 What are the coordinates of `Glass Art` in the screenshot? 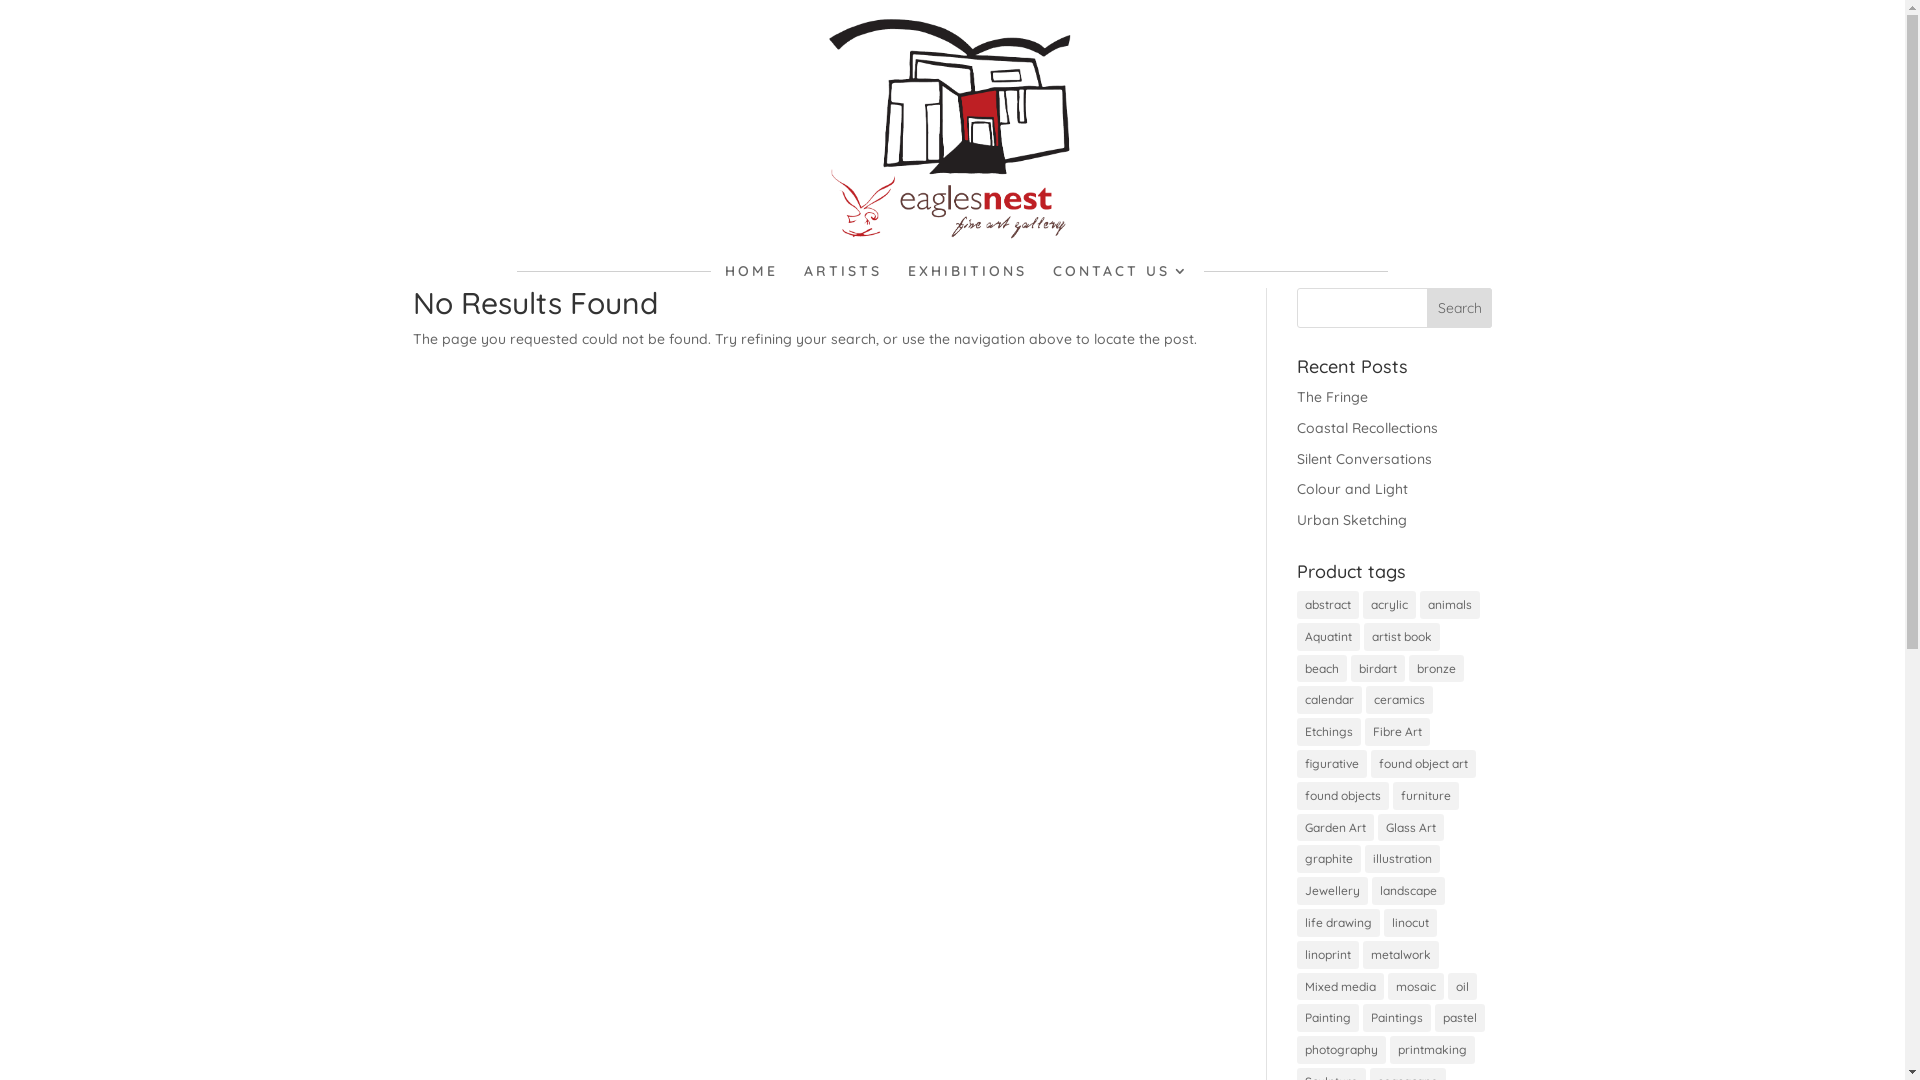 It's located at (1411, 828).